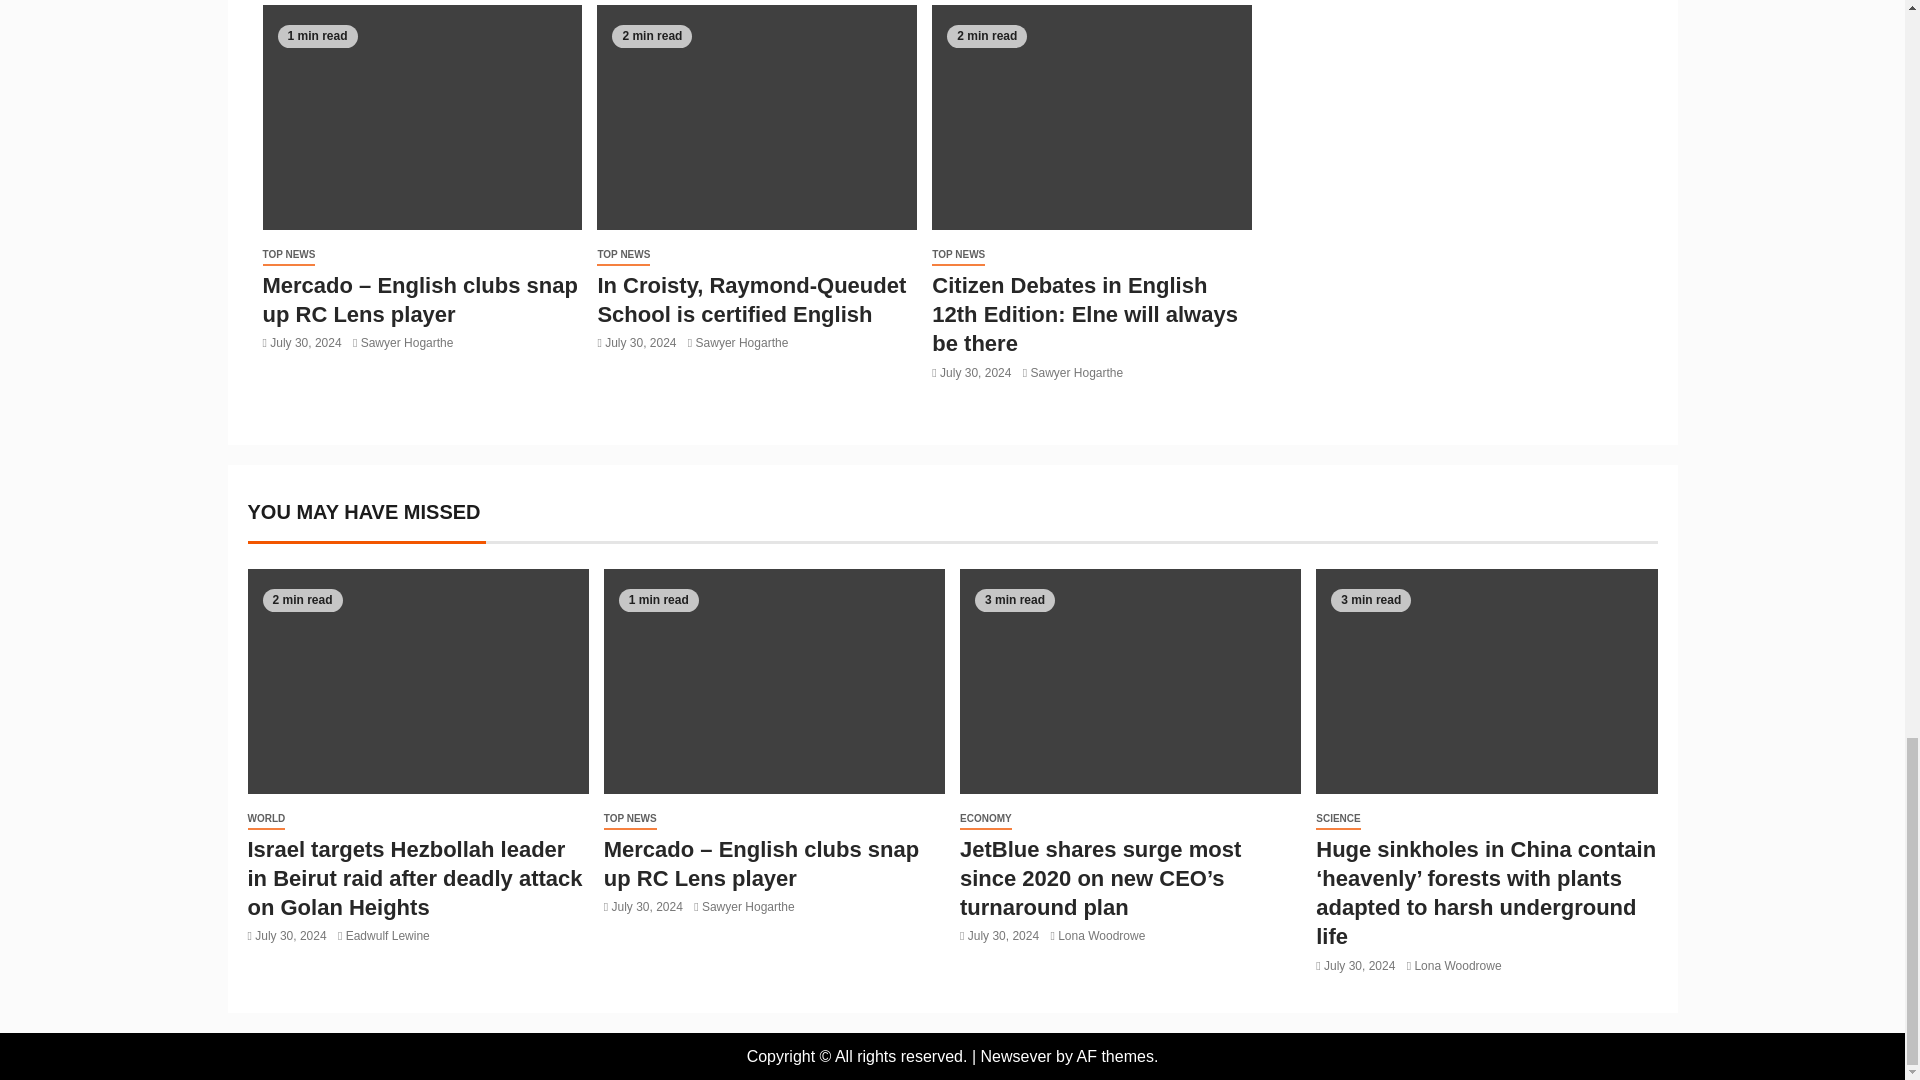  Describe the element at coordinates (406, 342) in the screenshot. I see `Sawyer Hogarthe` at that location.